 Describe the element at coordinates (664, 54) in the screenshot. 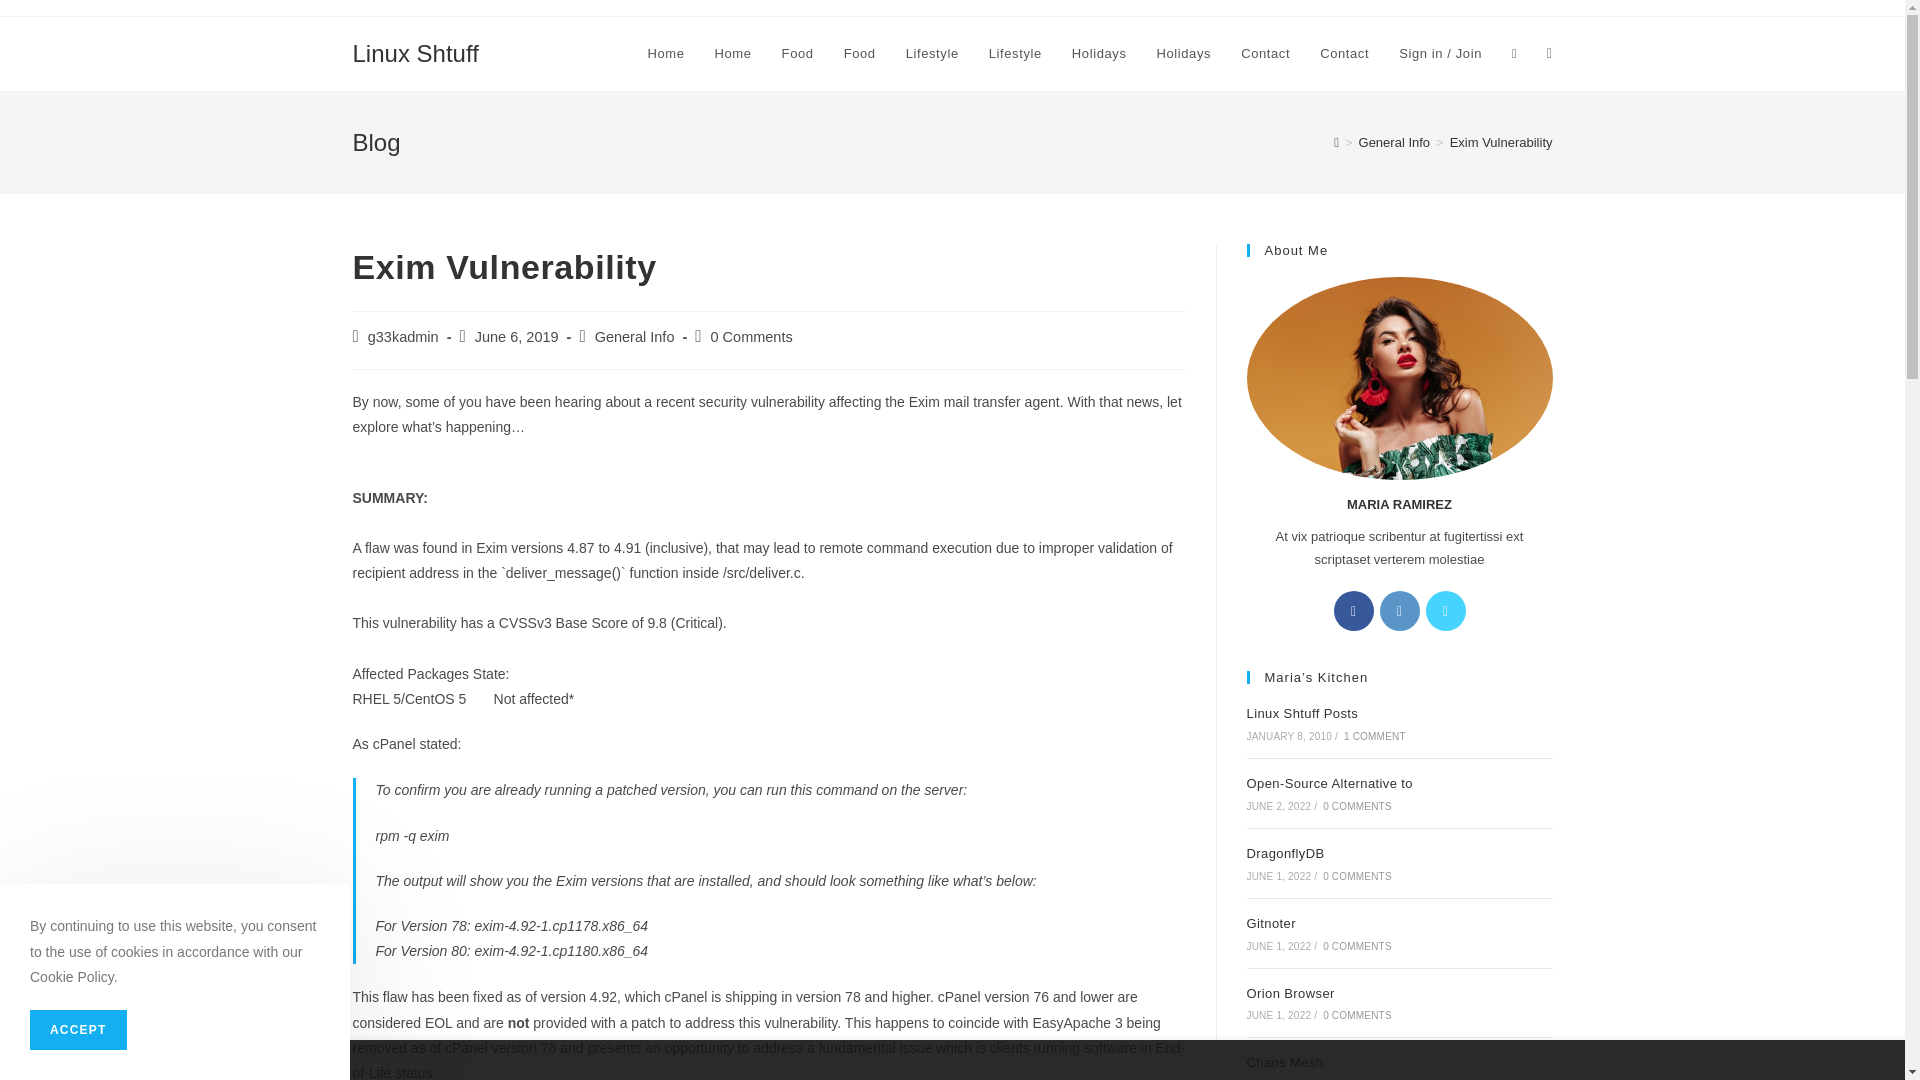

I see `Home` at that location.